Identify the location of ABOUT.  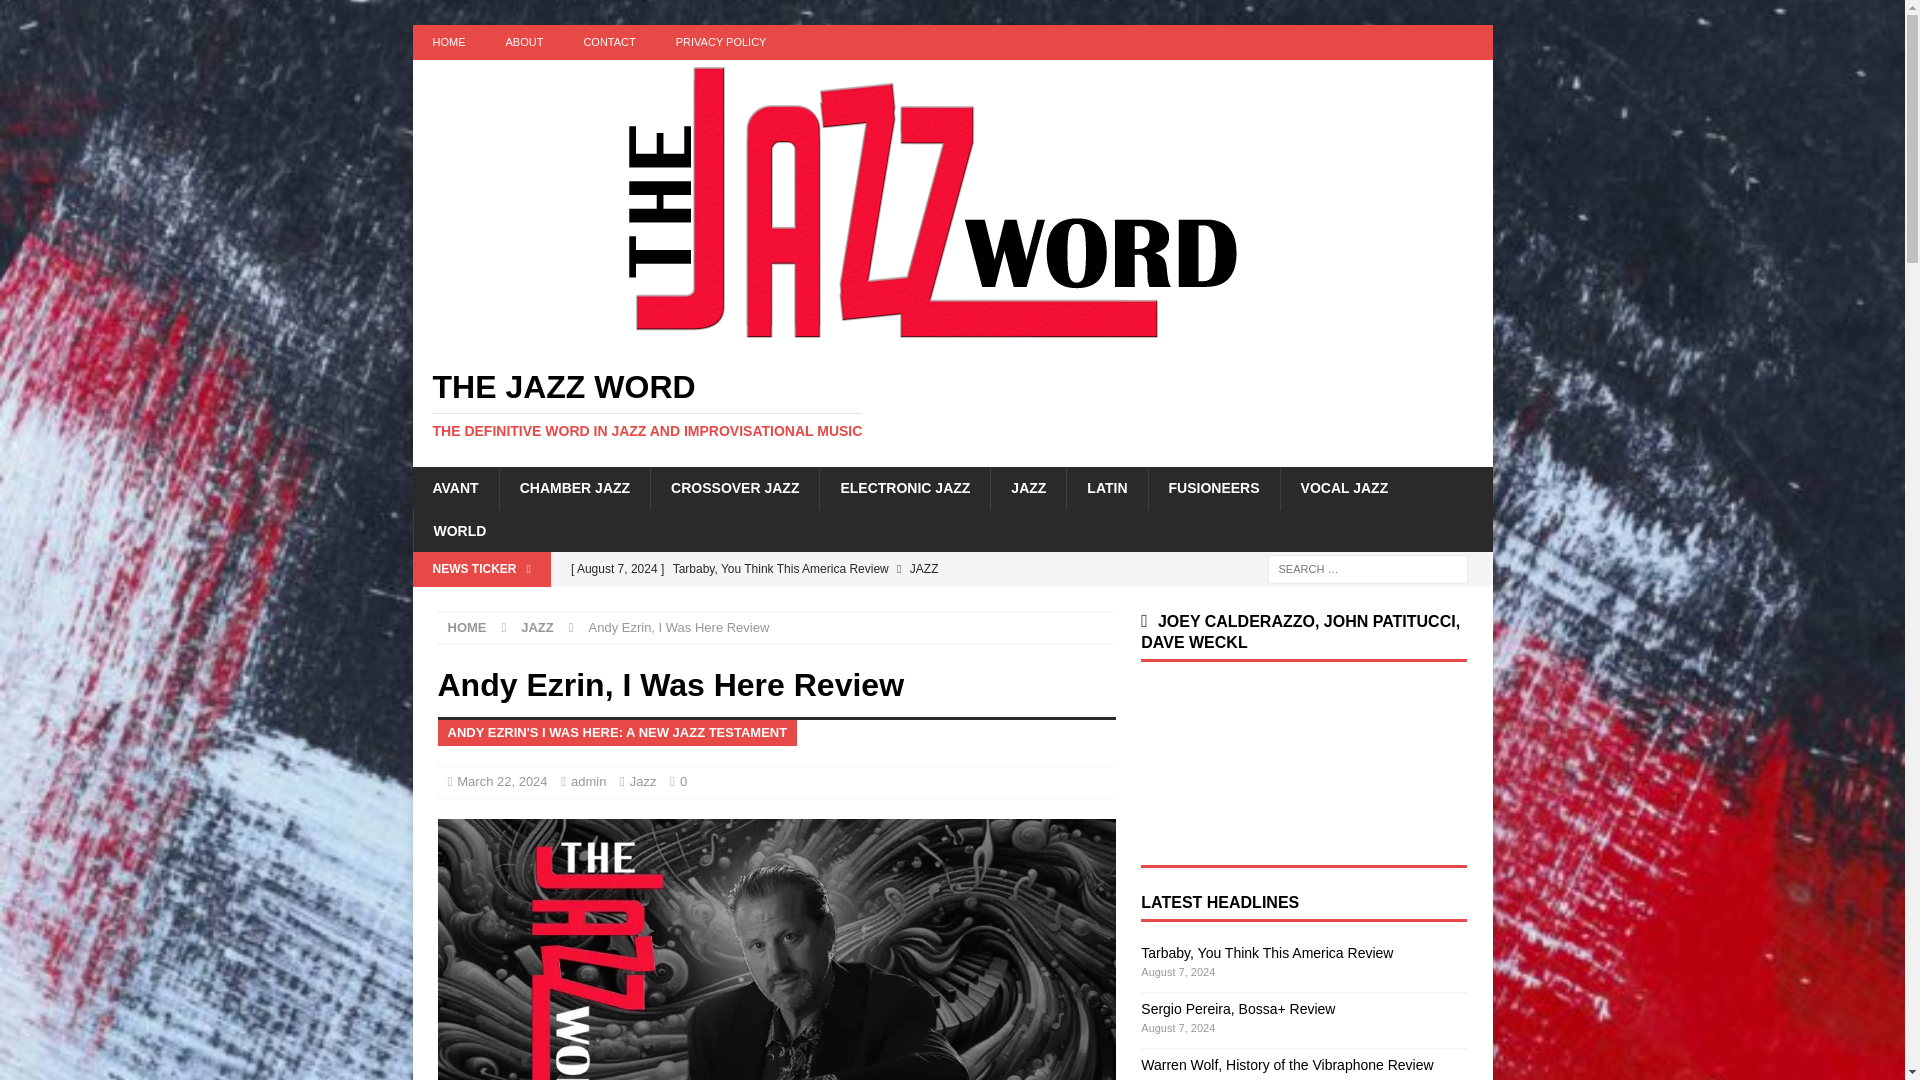
(524, 42).